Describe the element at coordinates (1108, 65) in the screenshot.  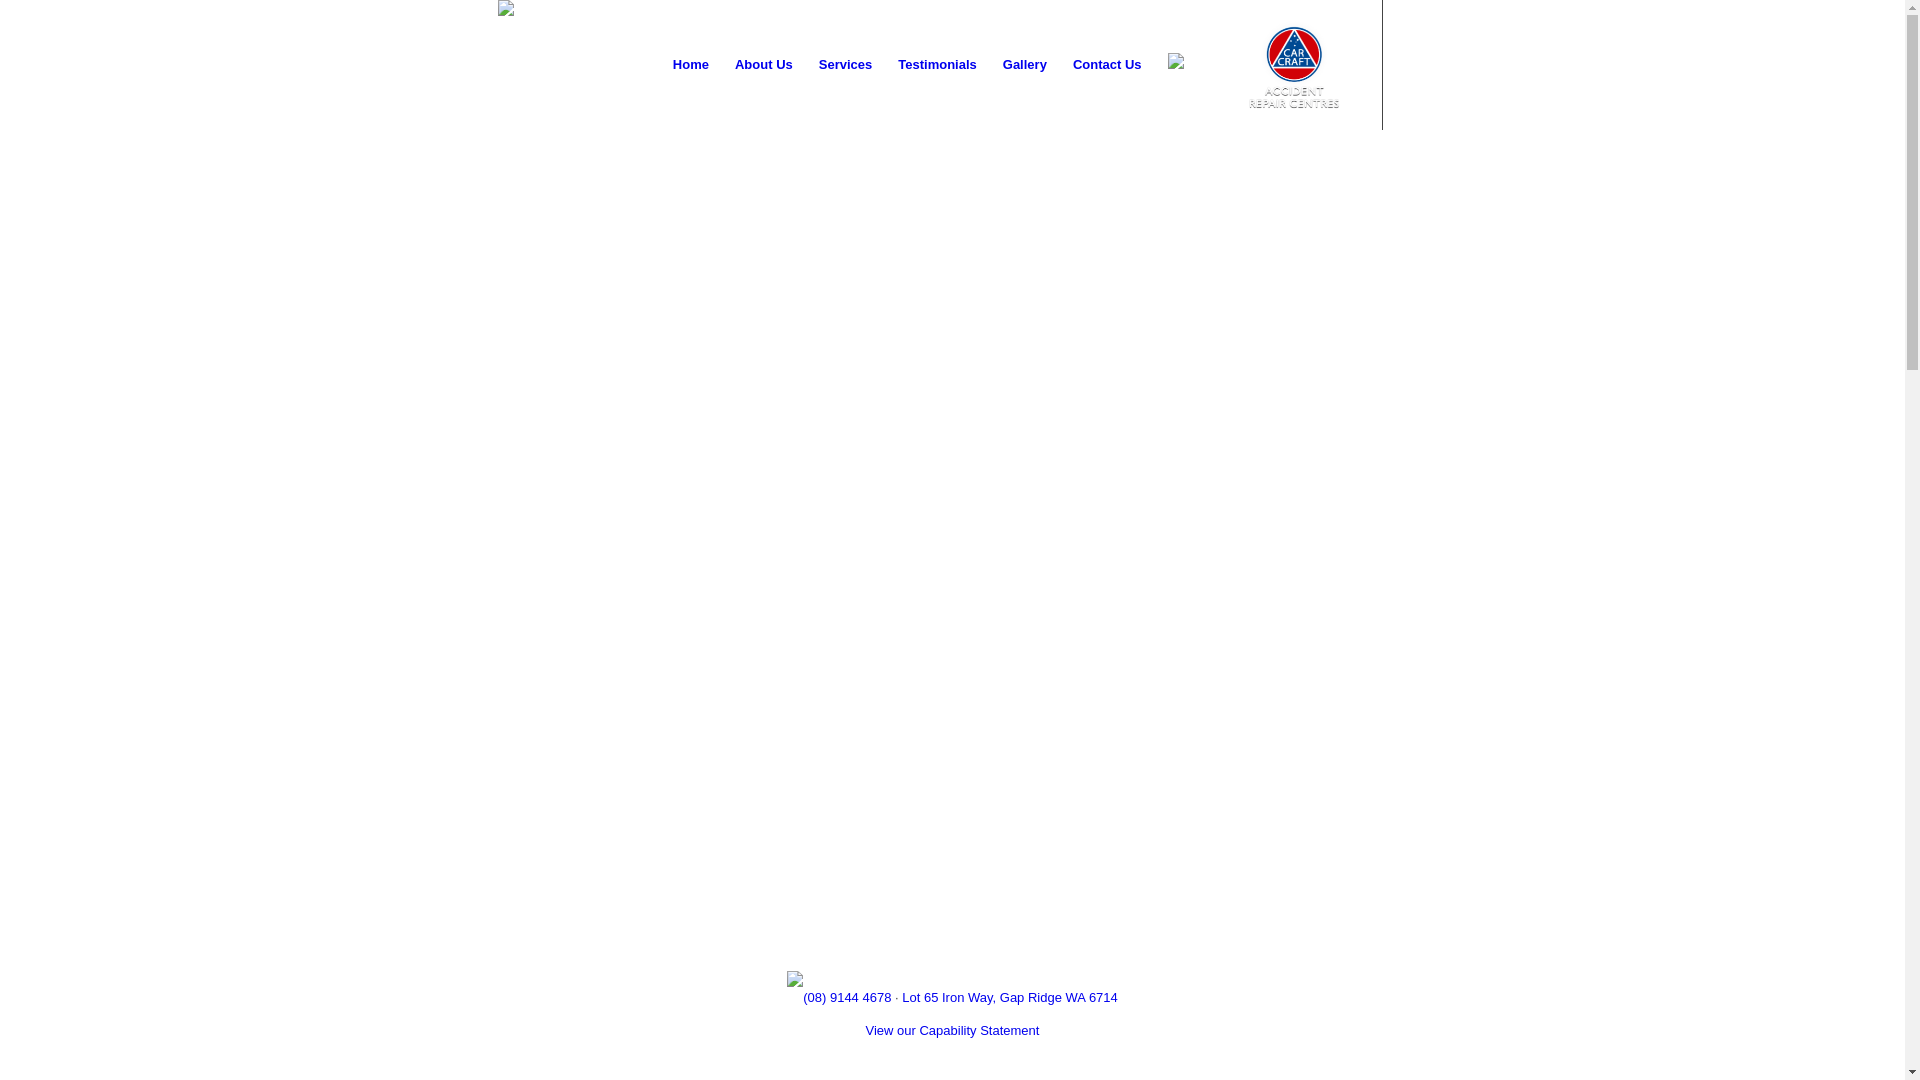
I see `Contact Us` at that location.